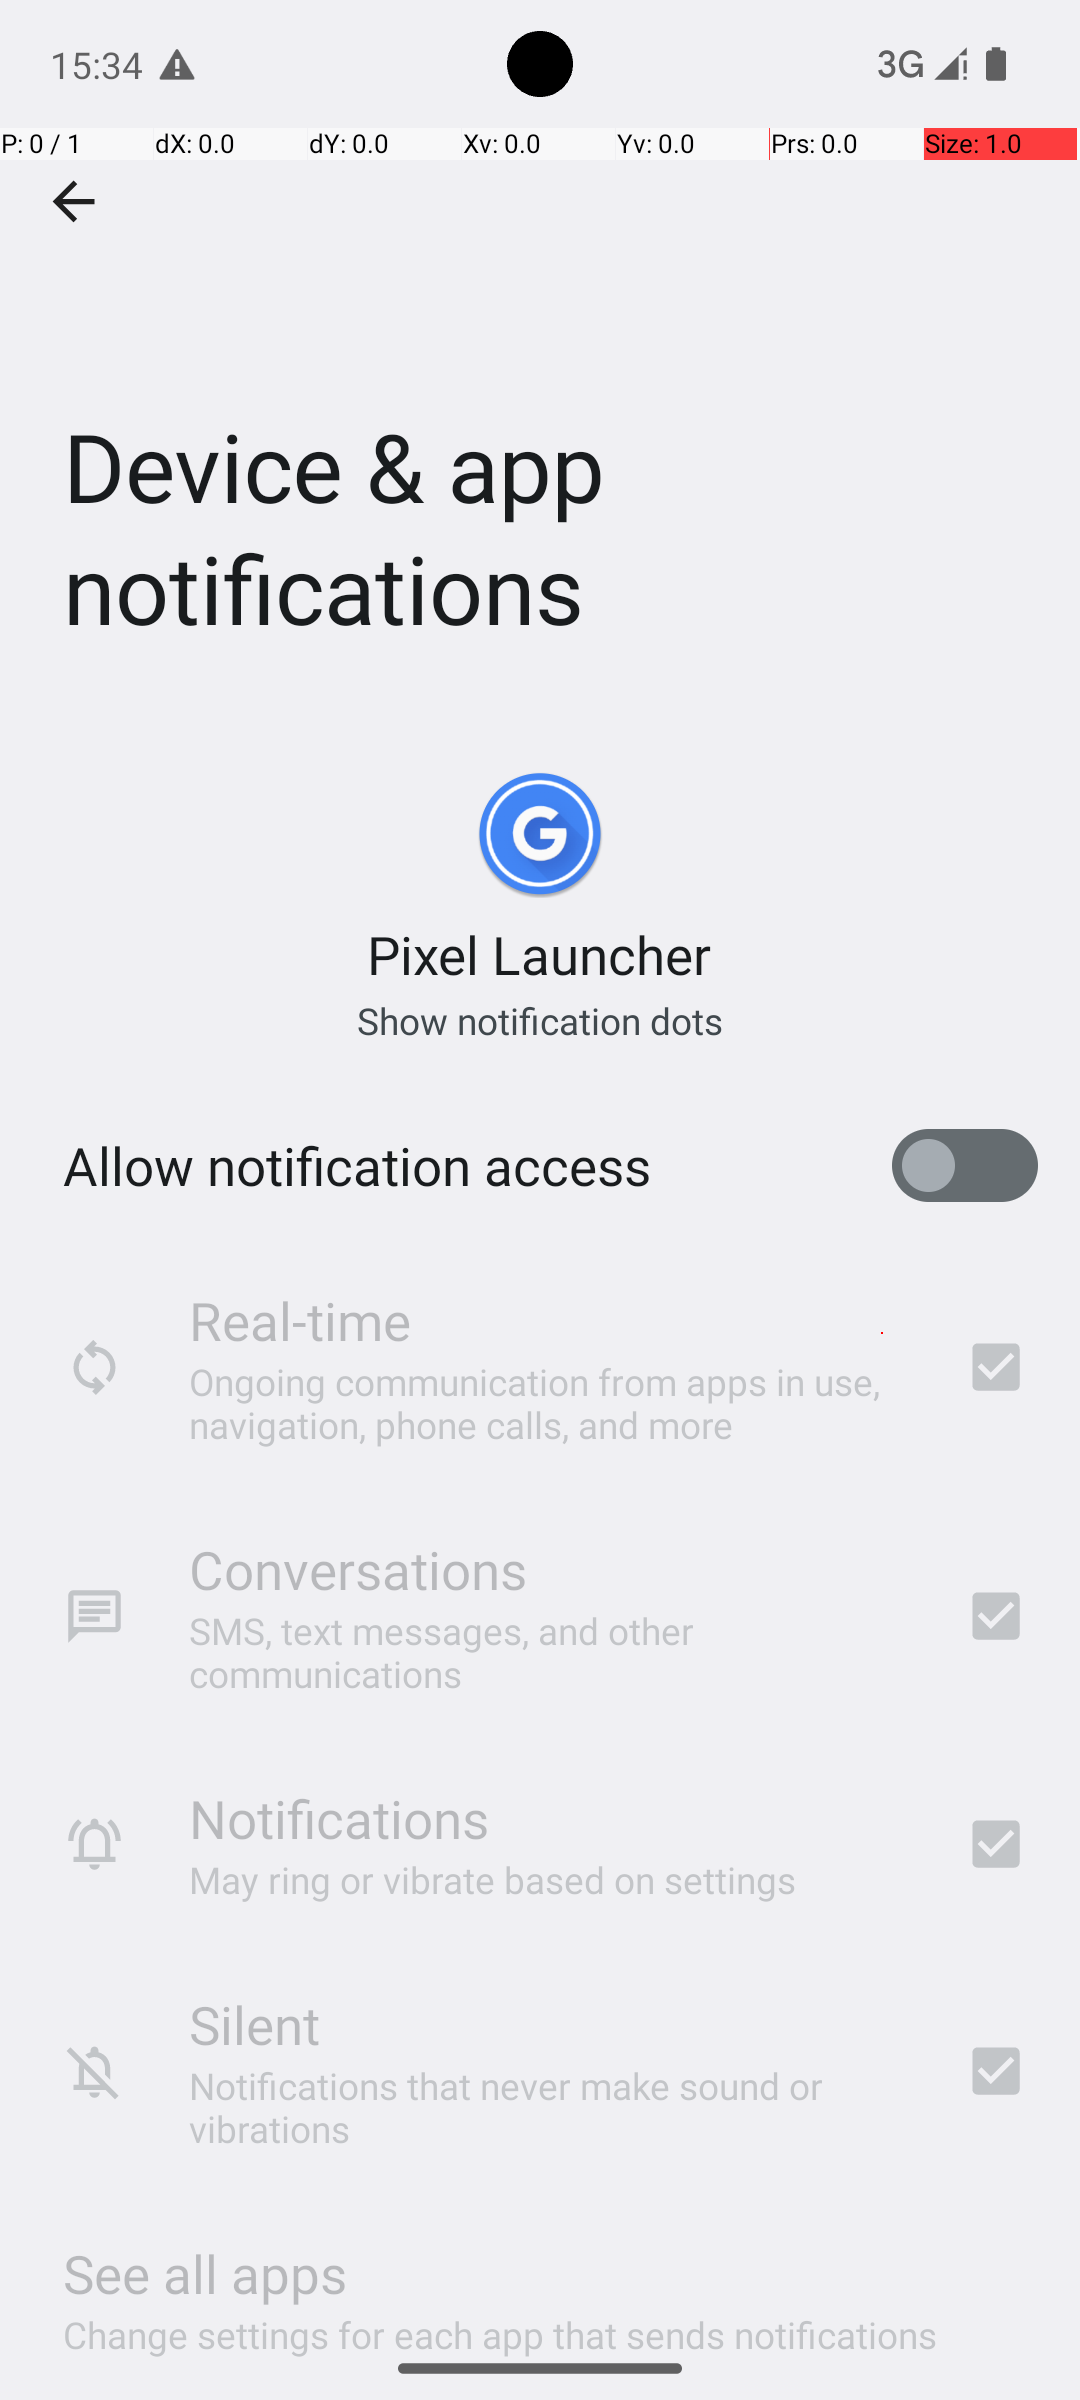 This screenshot has height=2400, width=1080. I want to click on Device & app notifications, so click(540, 354).